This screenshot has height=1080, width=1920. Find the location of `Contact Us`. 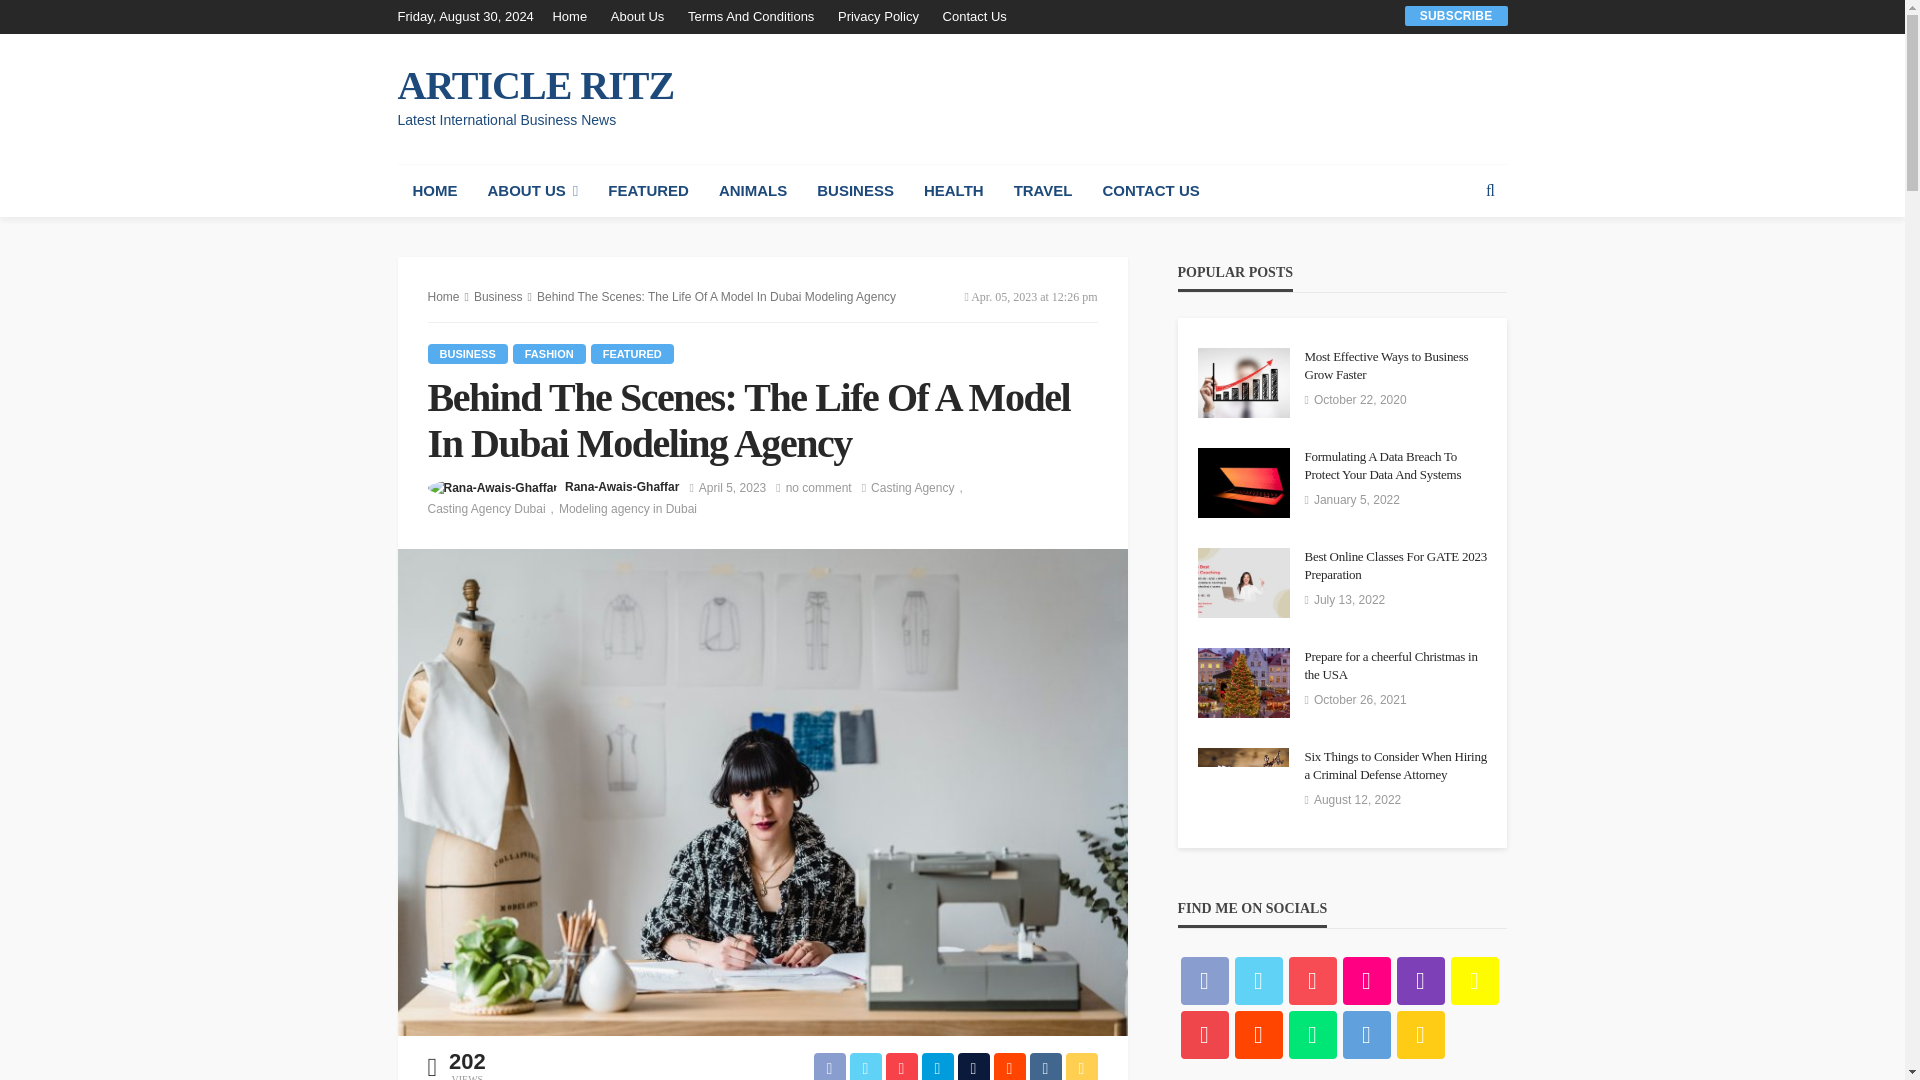

Contact Us is located at coordinates (975, 16).